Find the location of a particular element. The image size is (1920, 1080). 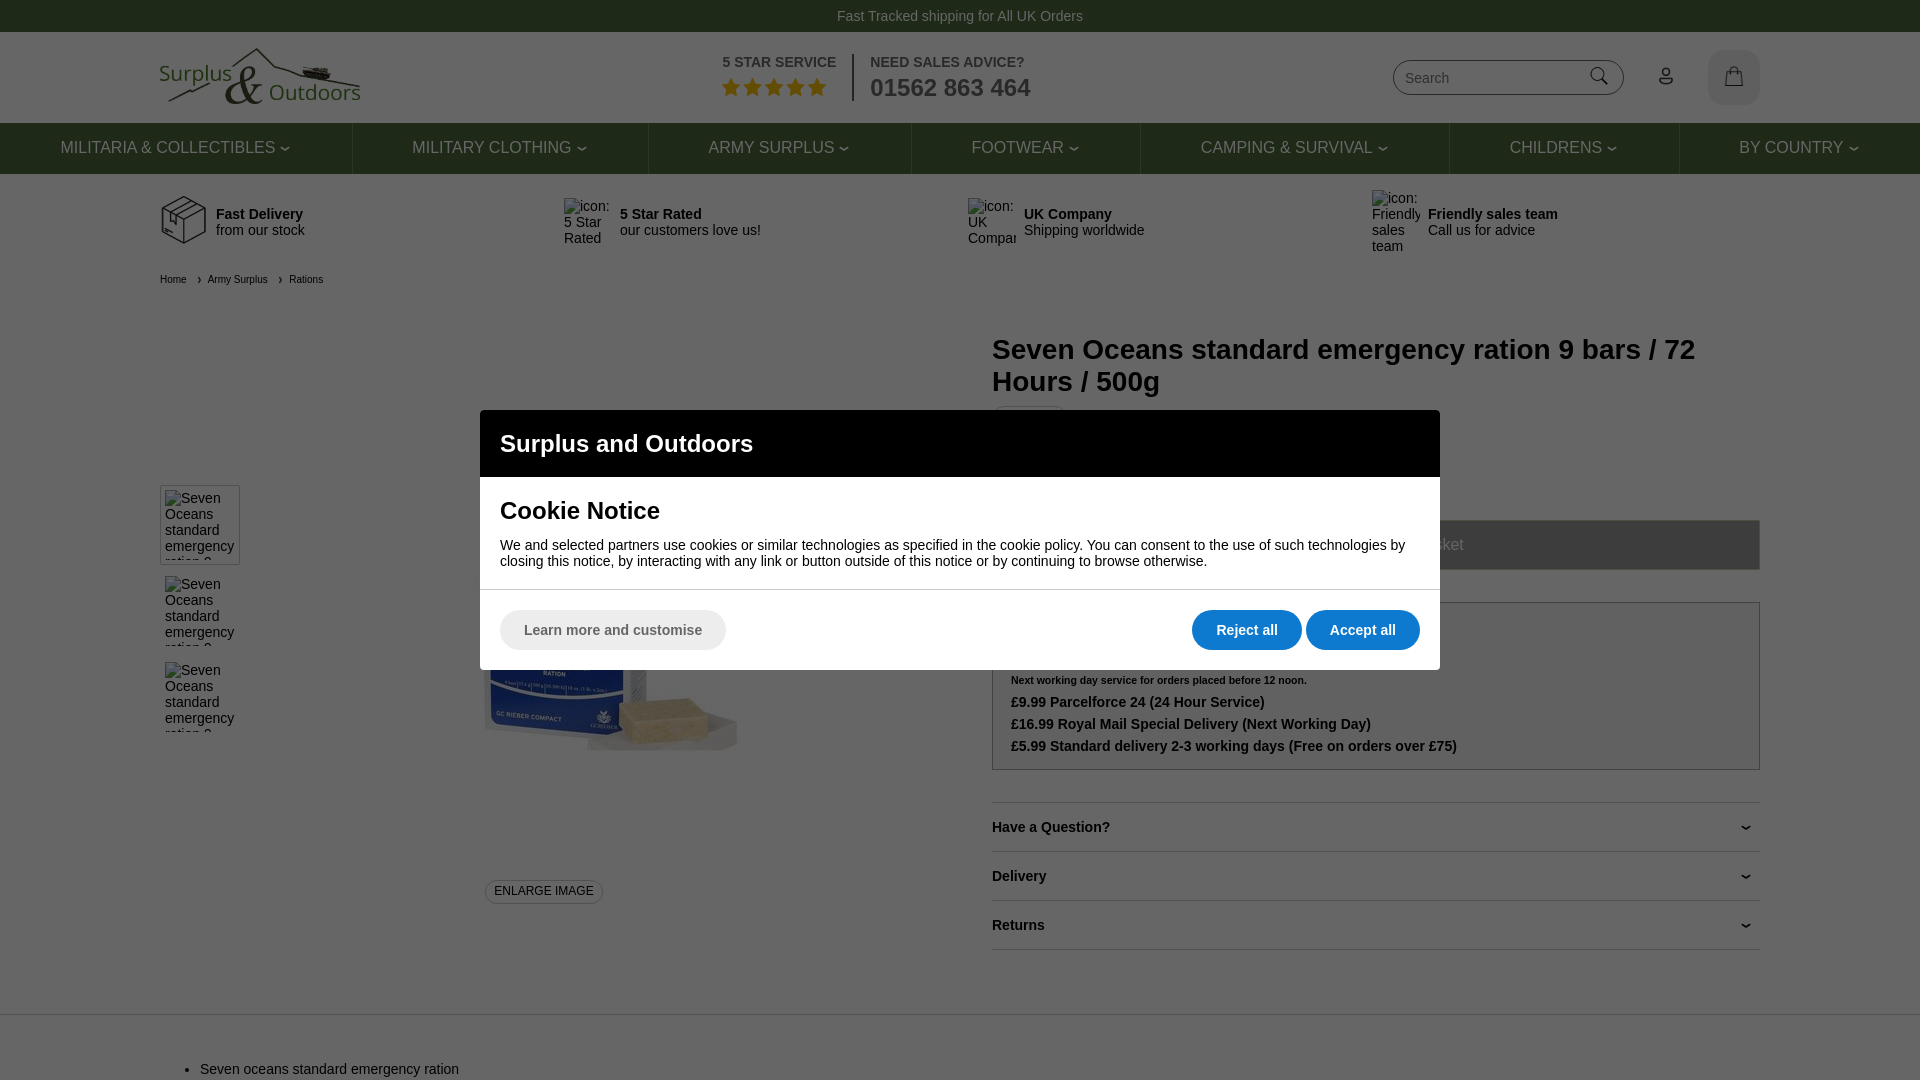

1 is located at coordinates (1022, 544).